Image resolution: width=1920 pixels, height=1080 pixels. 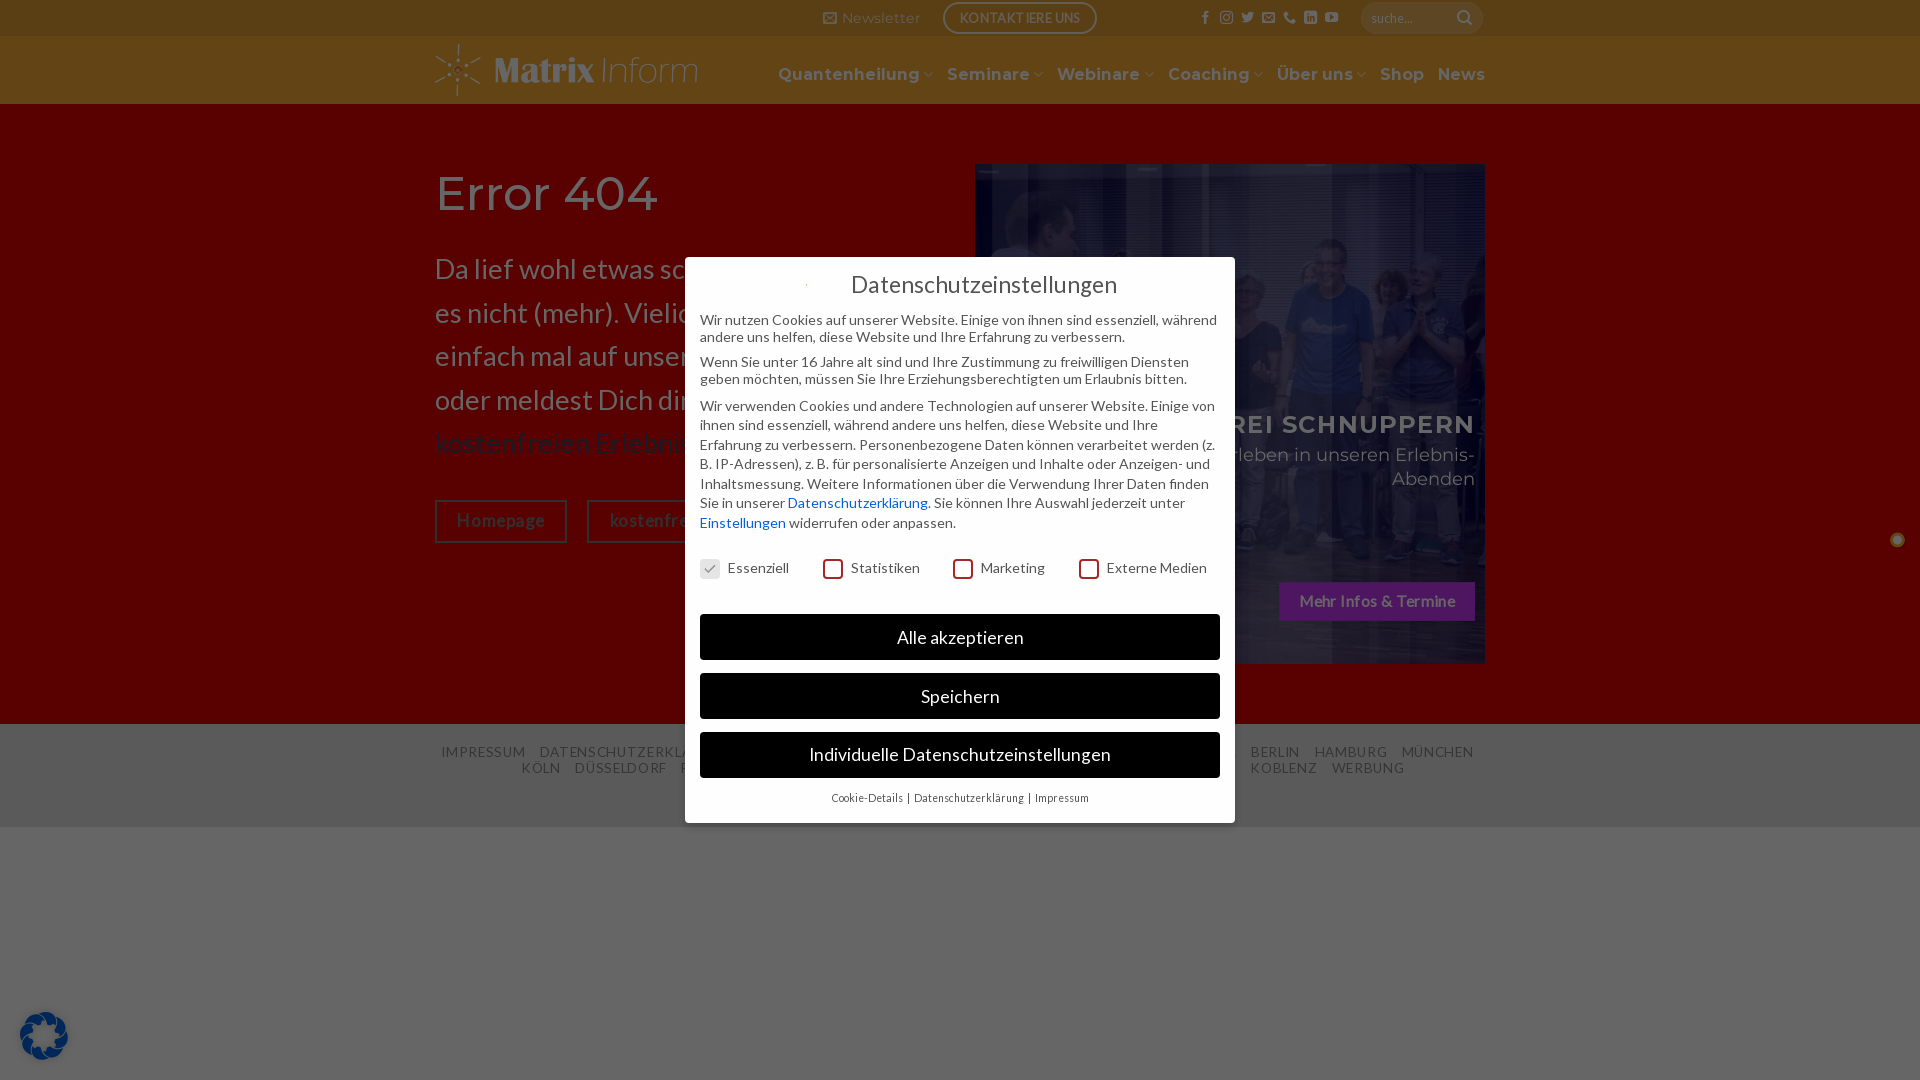 I want to click on URHEBER DER BILDER, so click(x=1162, y=752).